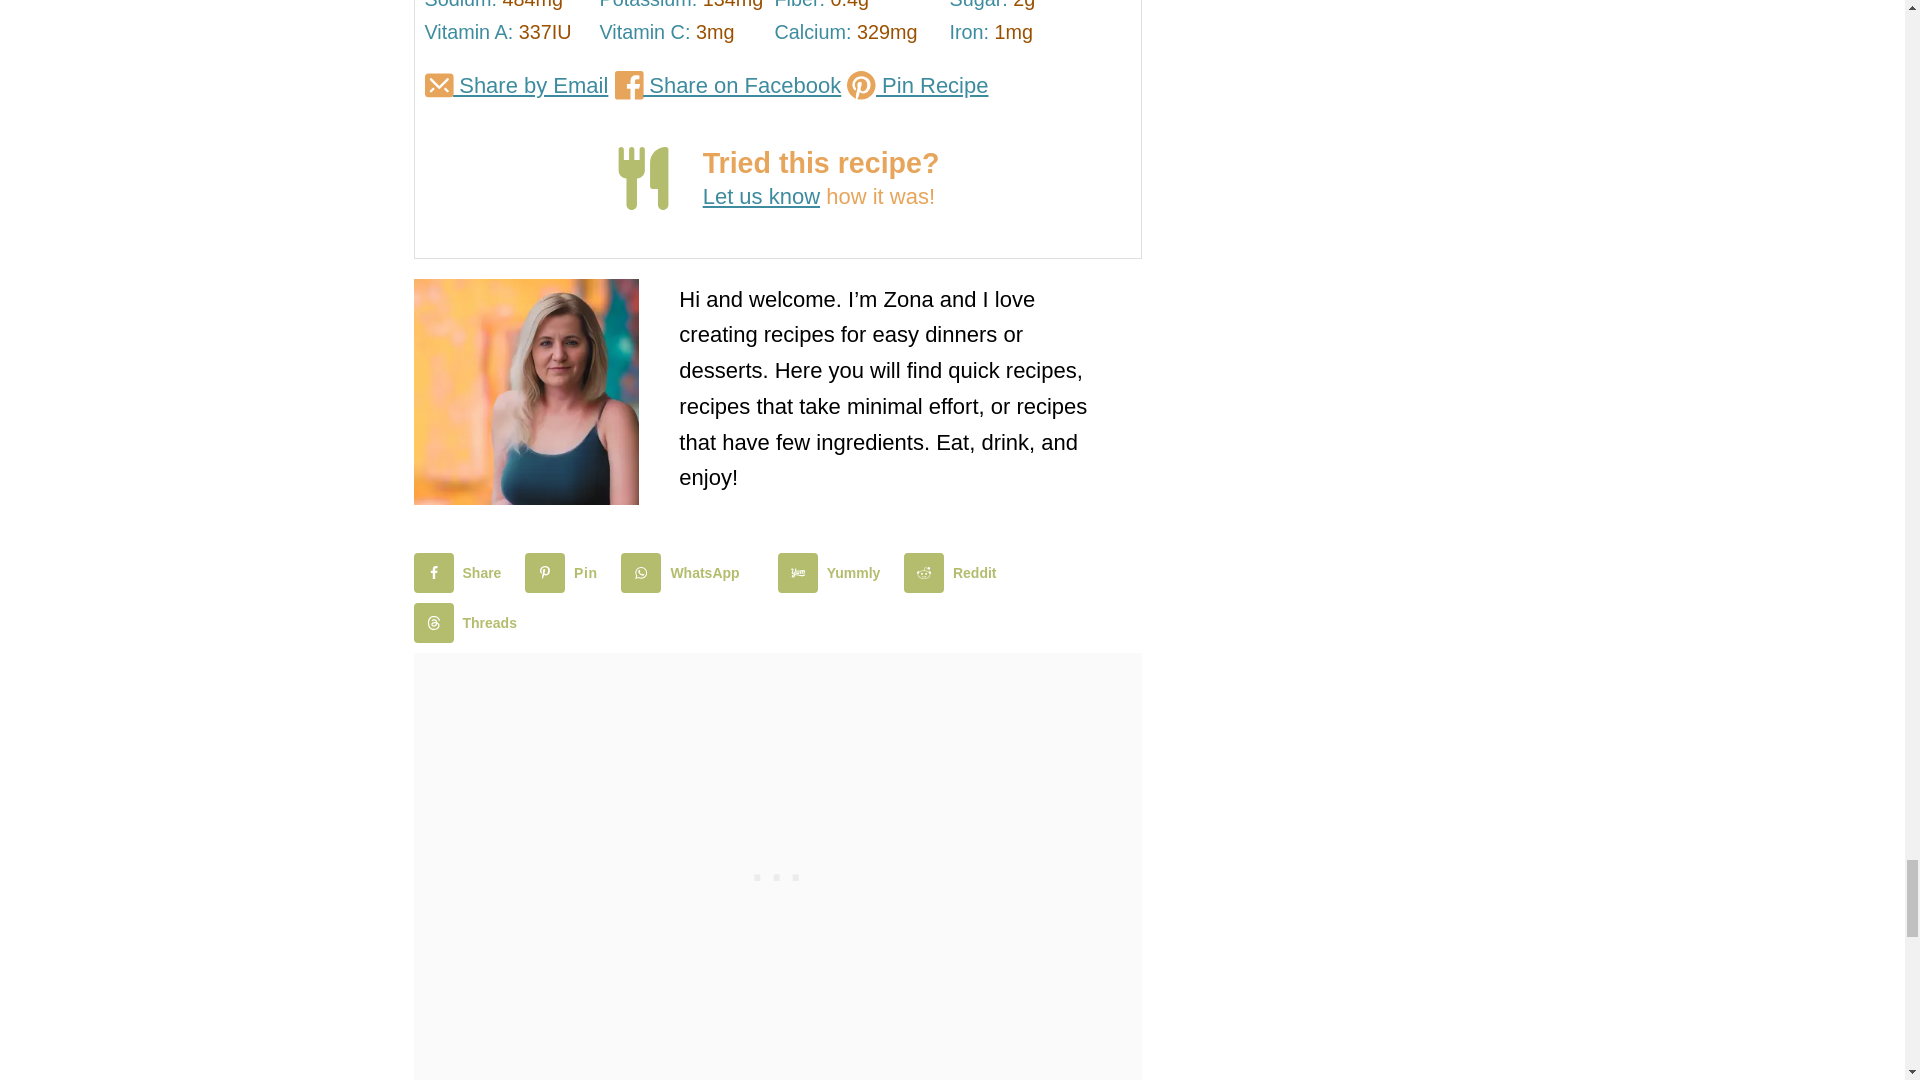 The image size is (1920, 1080). I want to click on Share on WhatsApp, so click(684, 572).